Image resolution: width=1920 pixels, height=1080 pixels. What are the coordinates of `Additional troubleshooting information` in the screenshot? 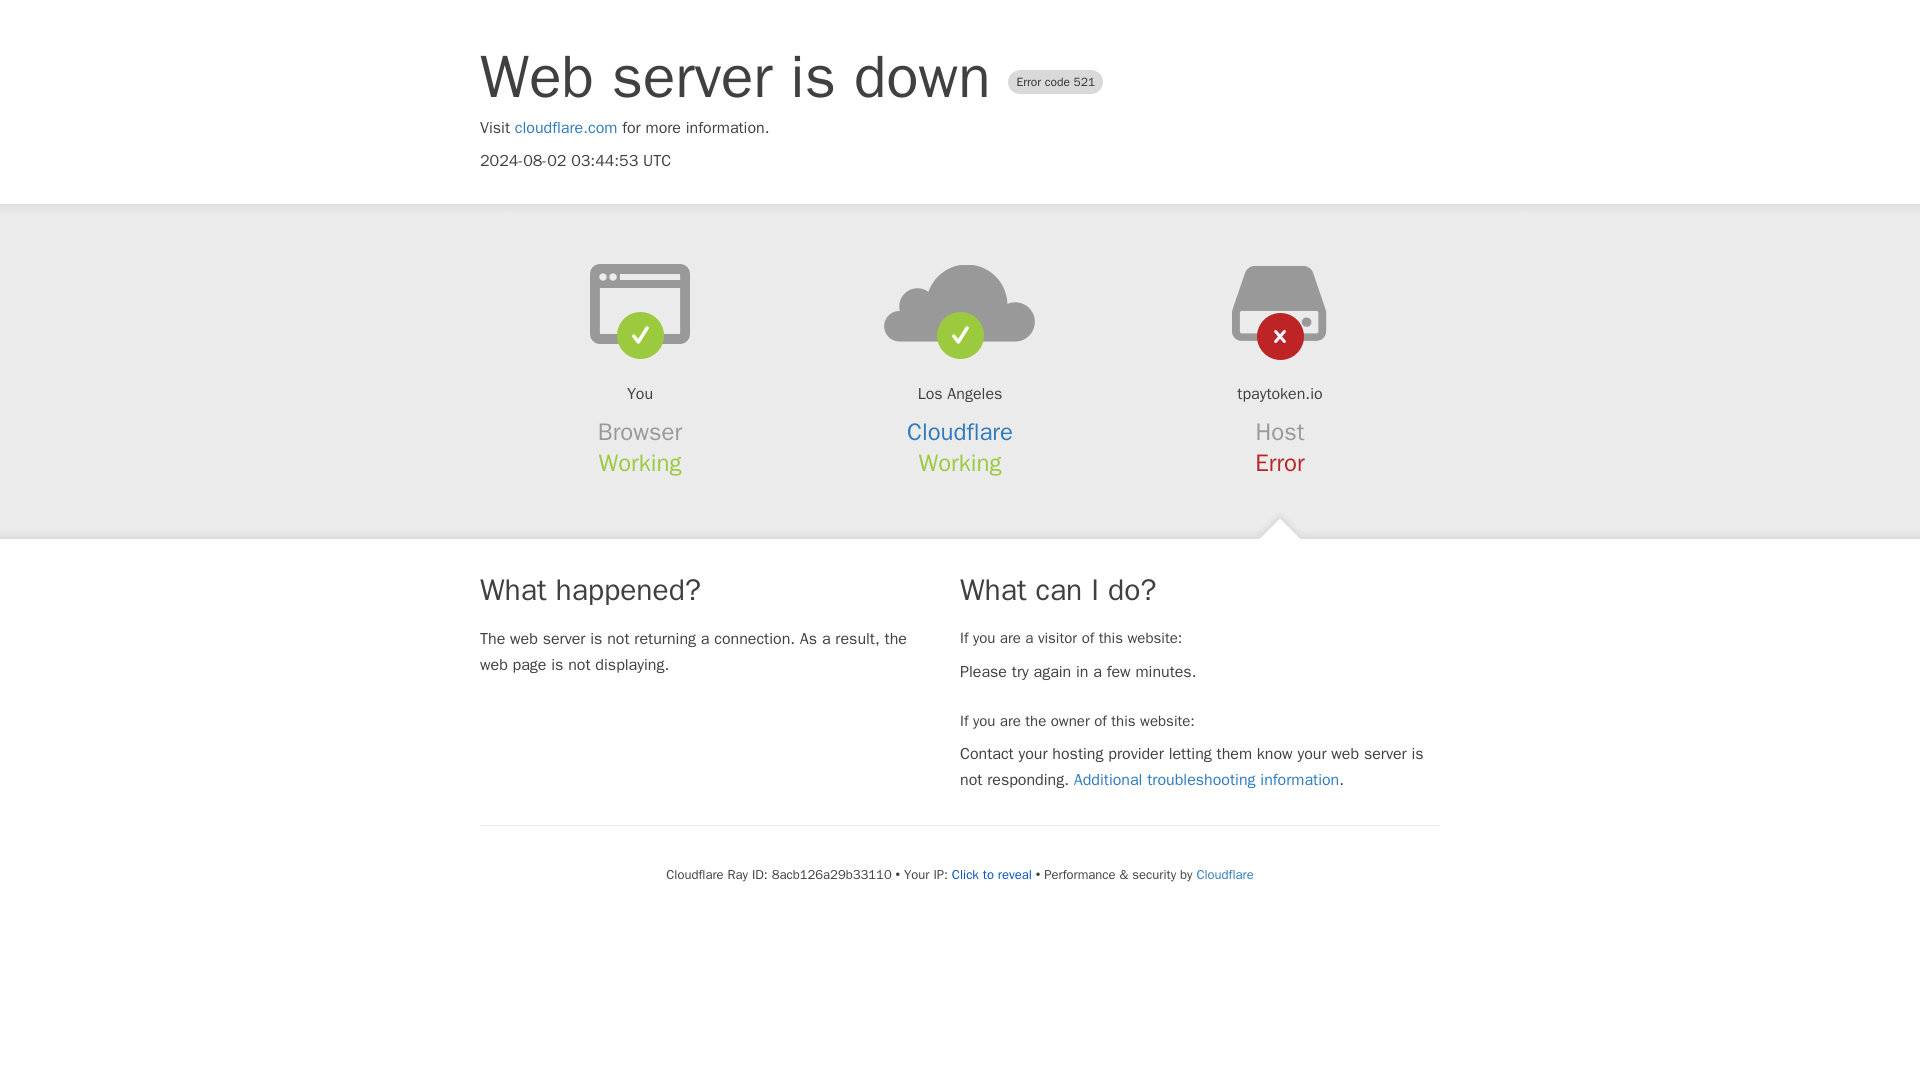 It's located at (1206, 780).